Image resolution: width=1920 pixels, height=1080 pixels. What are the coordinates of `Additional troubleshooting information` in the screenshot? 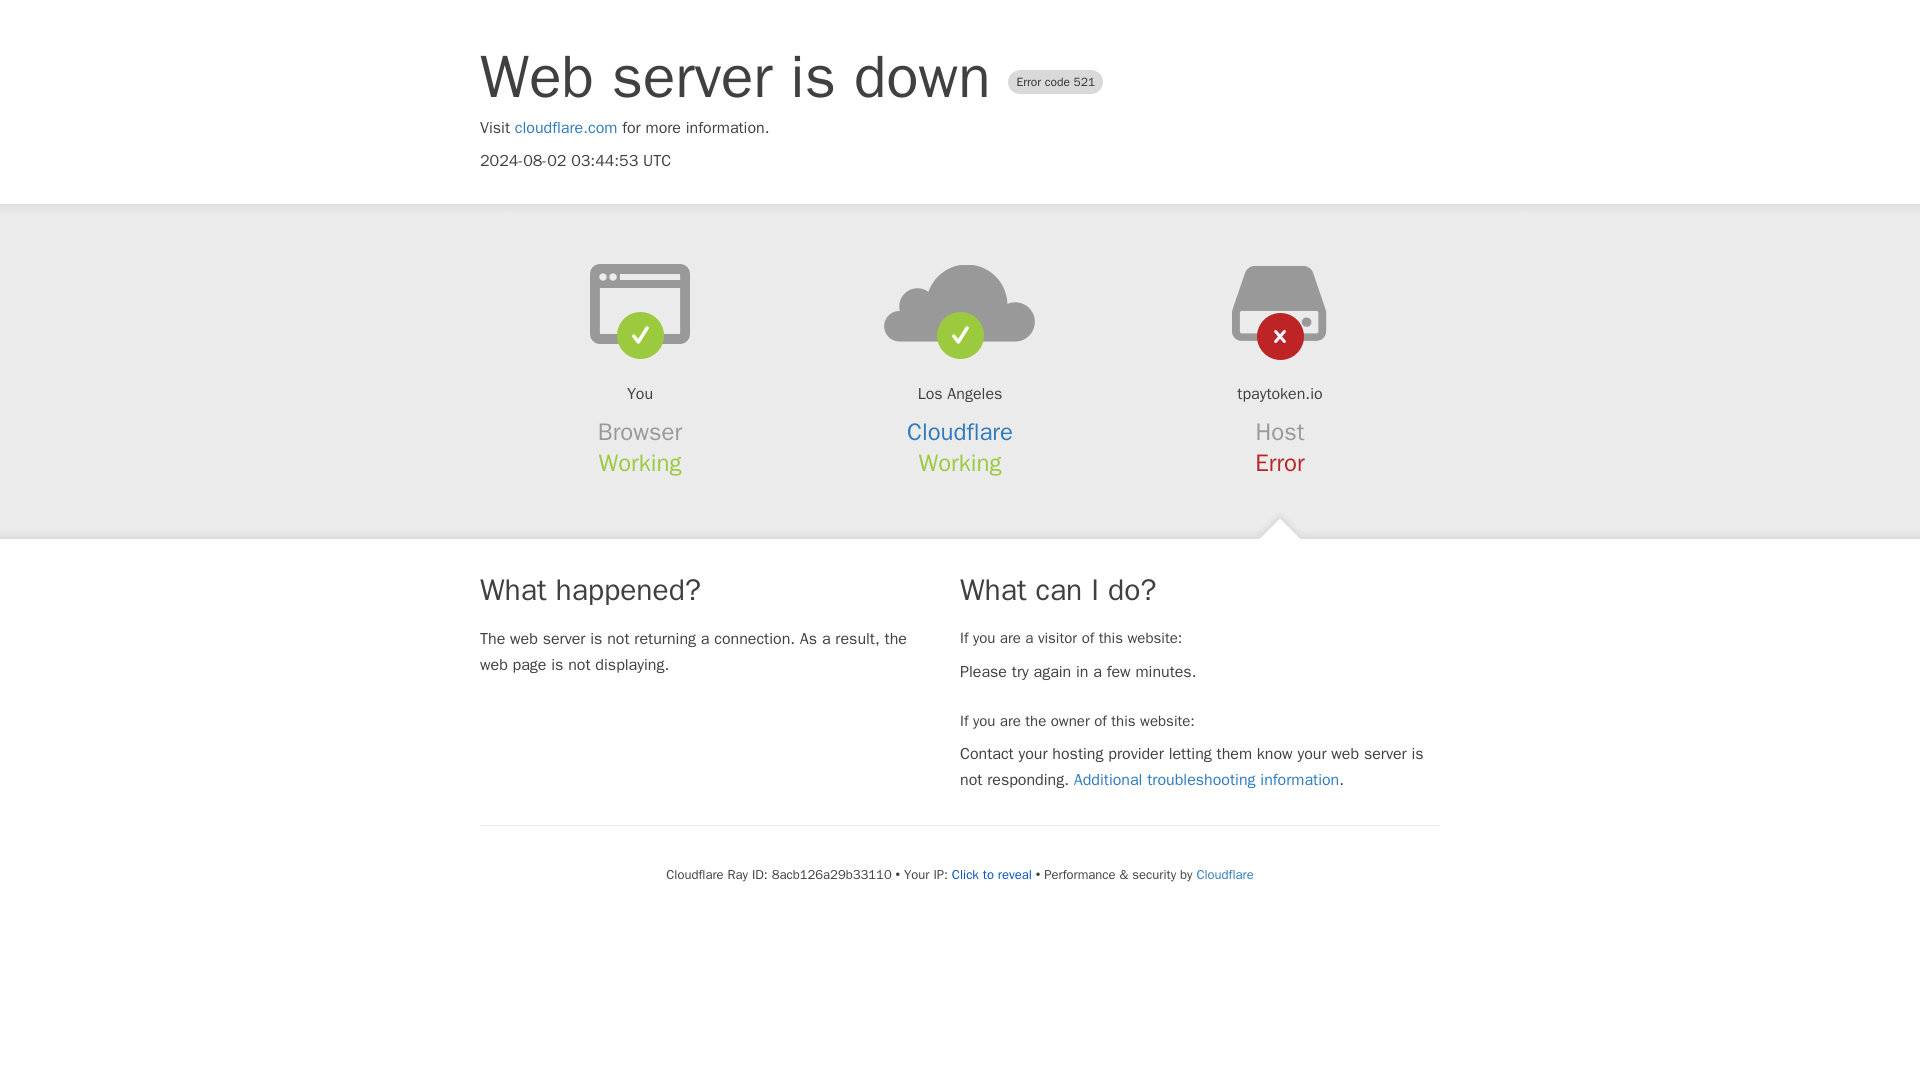 It's located at (1206, 780).